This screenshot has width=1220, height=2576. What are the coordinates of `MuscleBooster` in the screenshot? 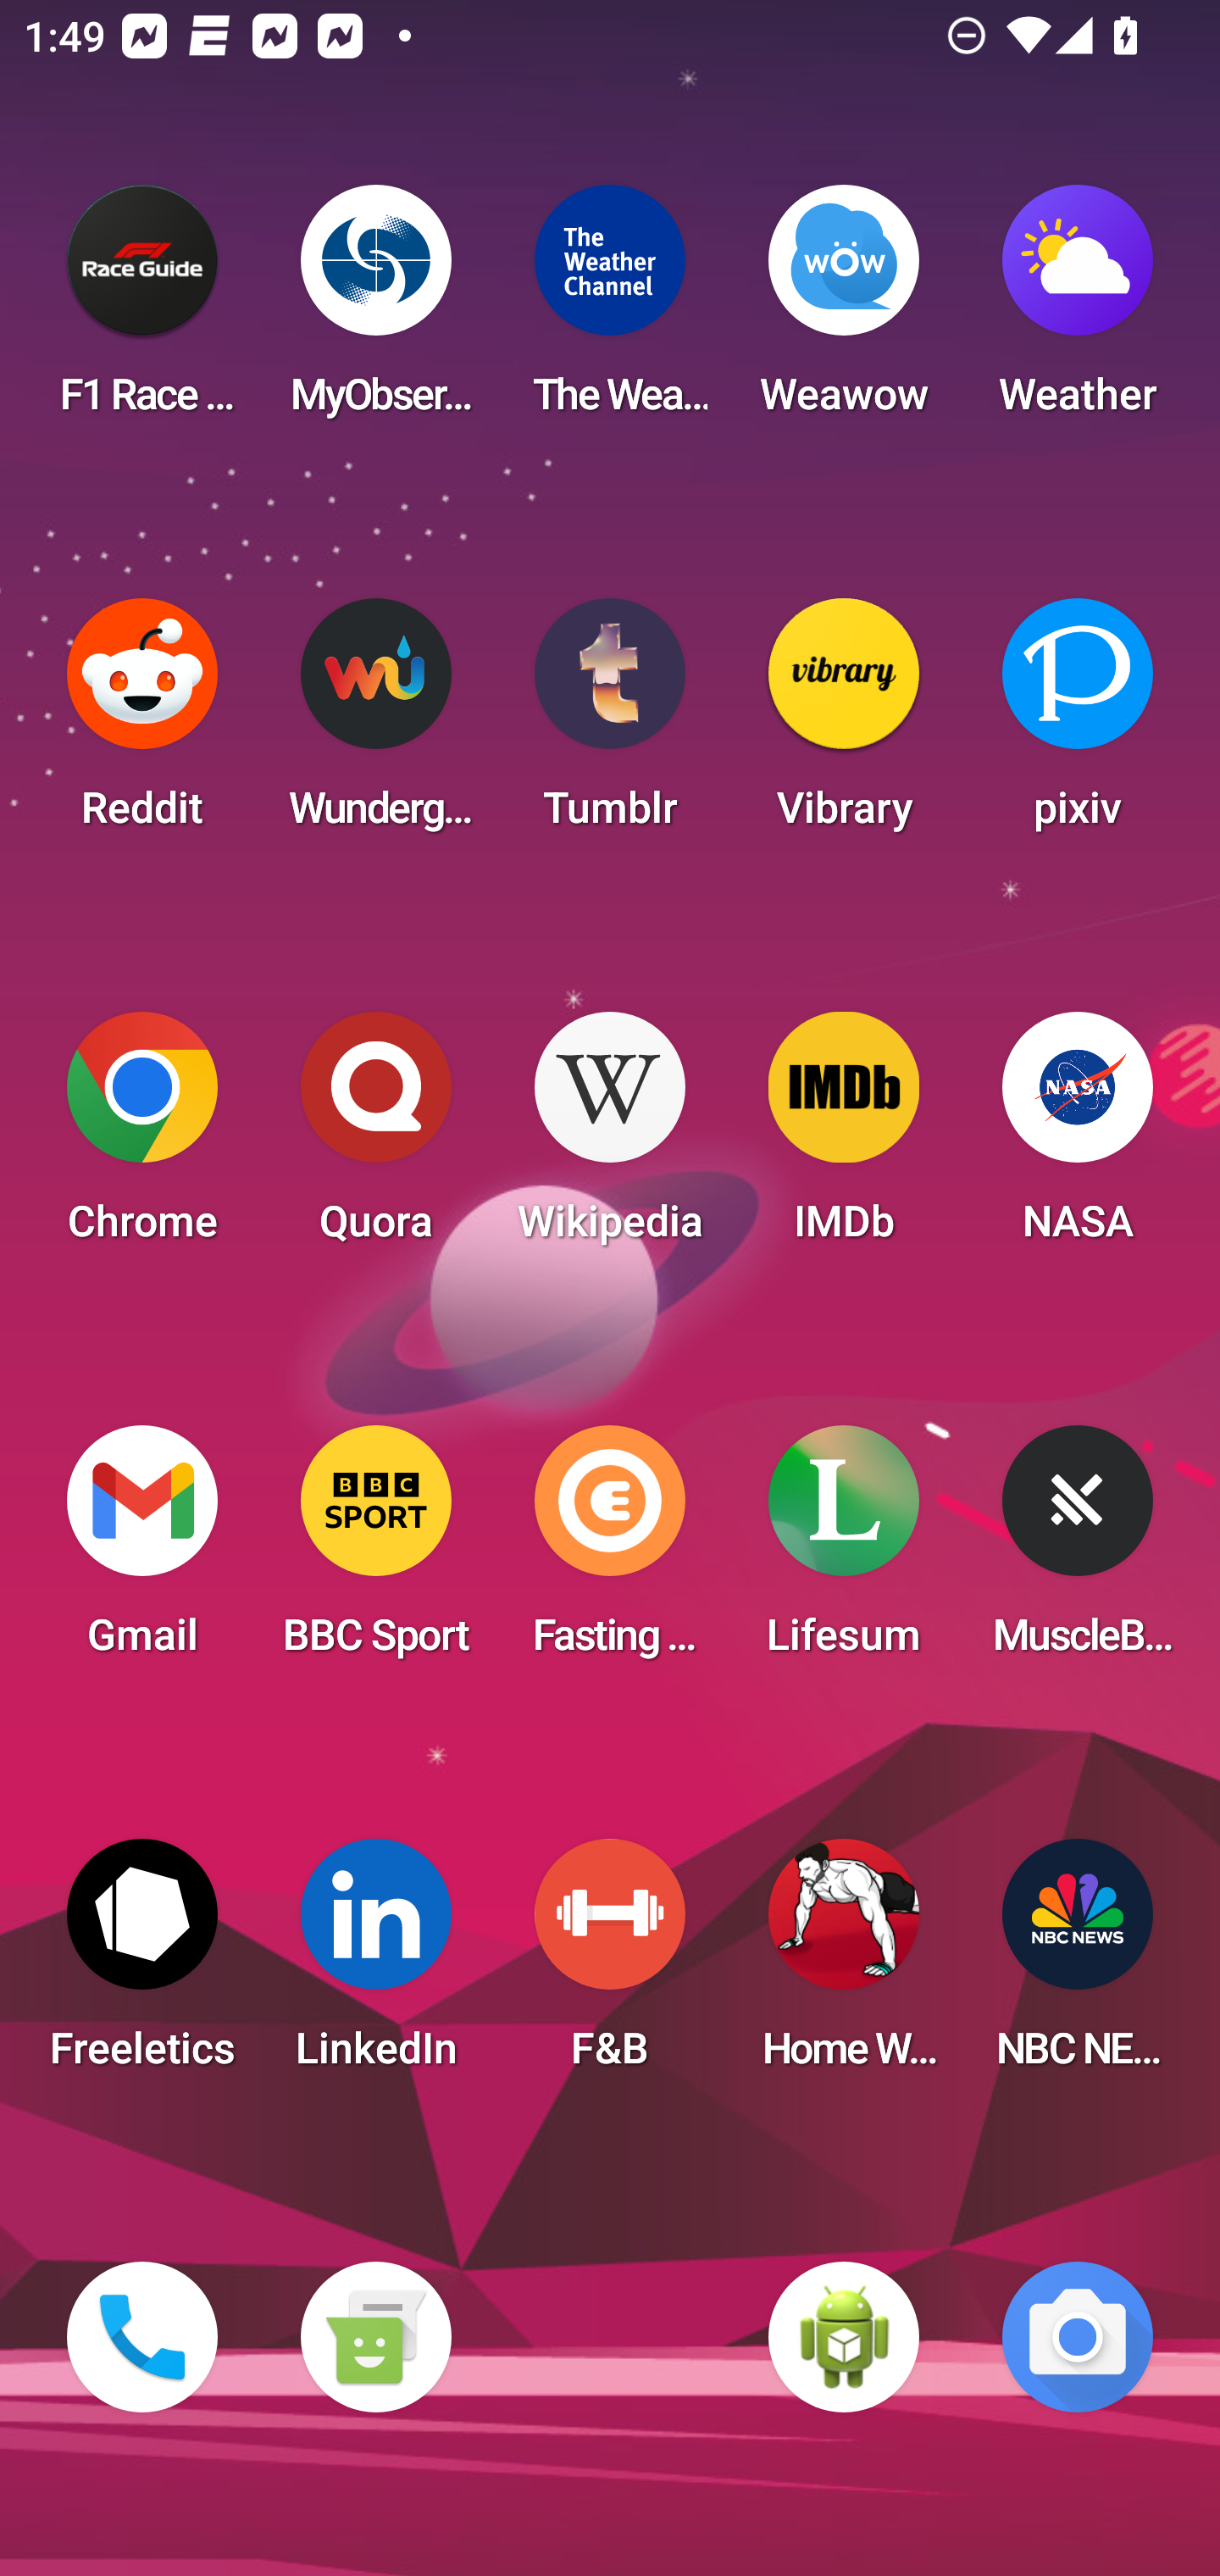 It's located at (1078, 1551).